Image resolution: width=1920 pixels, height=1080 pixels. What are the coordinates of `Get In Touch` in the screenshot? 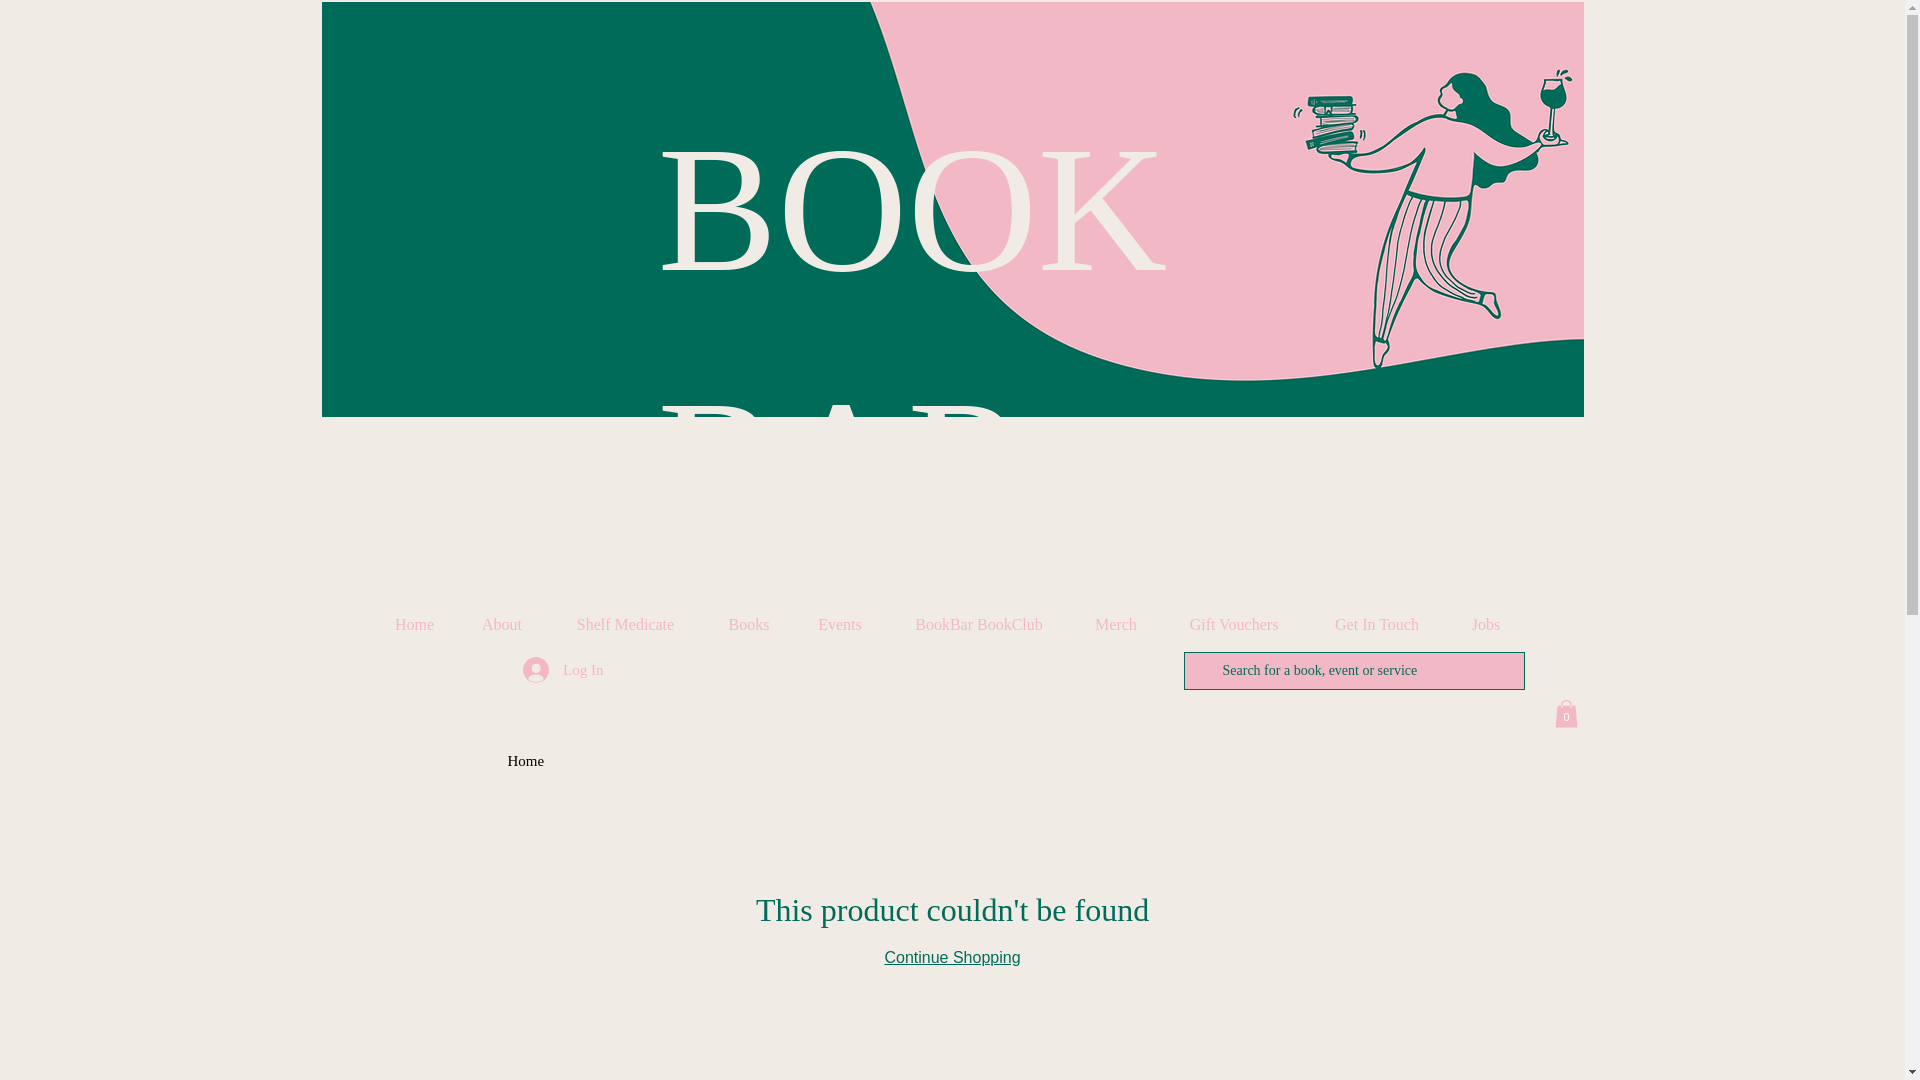 It's located at (1377, 625).